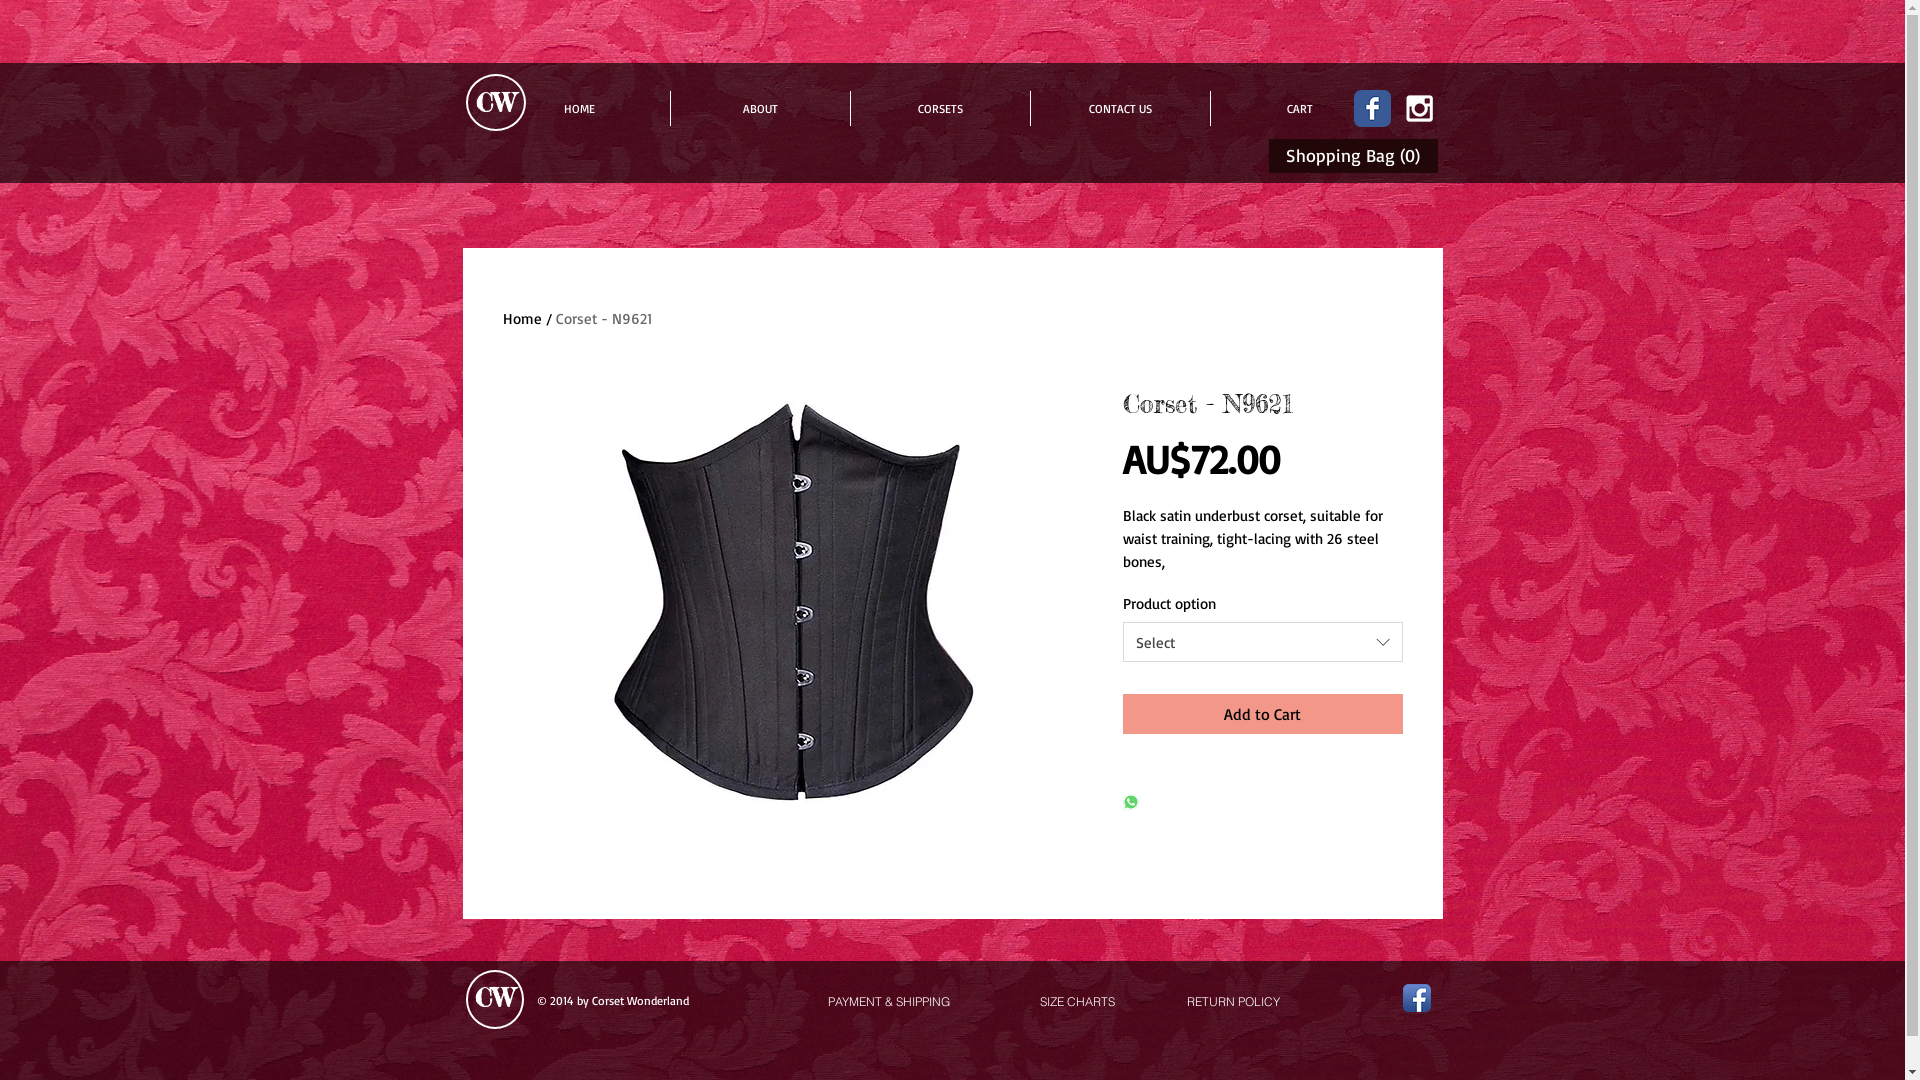 This screenshot has height=1080, width=1920. What do you see at coordinates (1077, 1002) in the screenshot?
I see `SIZE CHARTS` at bounding box center [1077, 1002].